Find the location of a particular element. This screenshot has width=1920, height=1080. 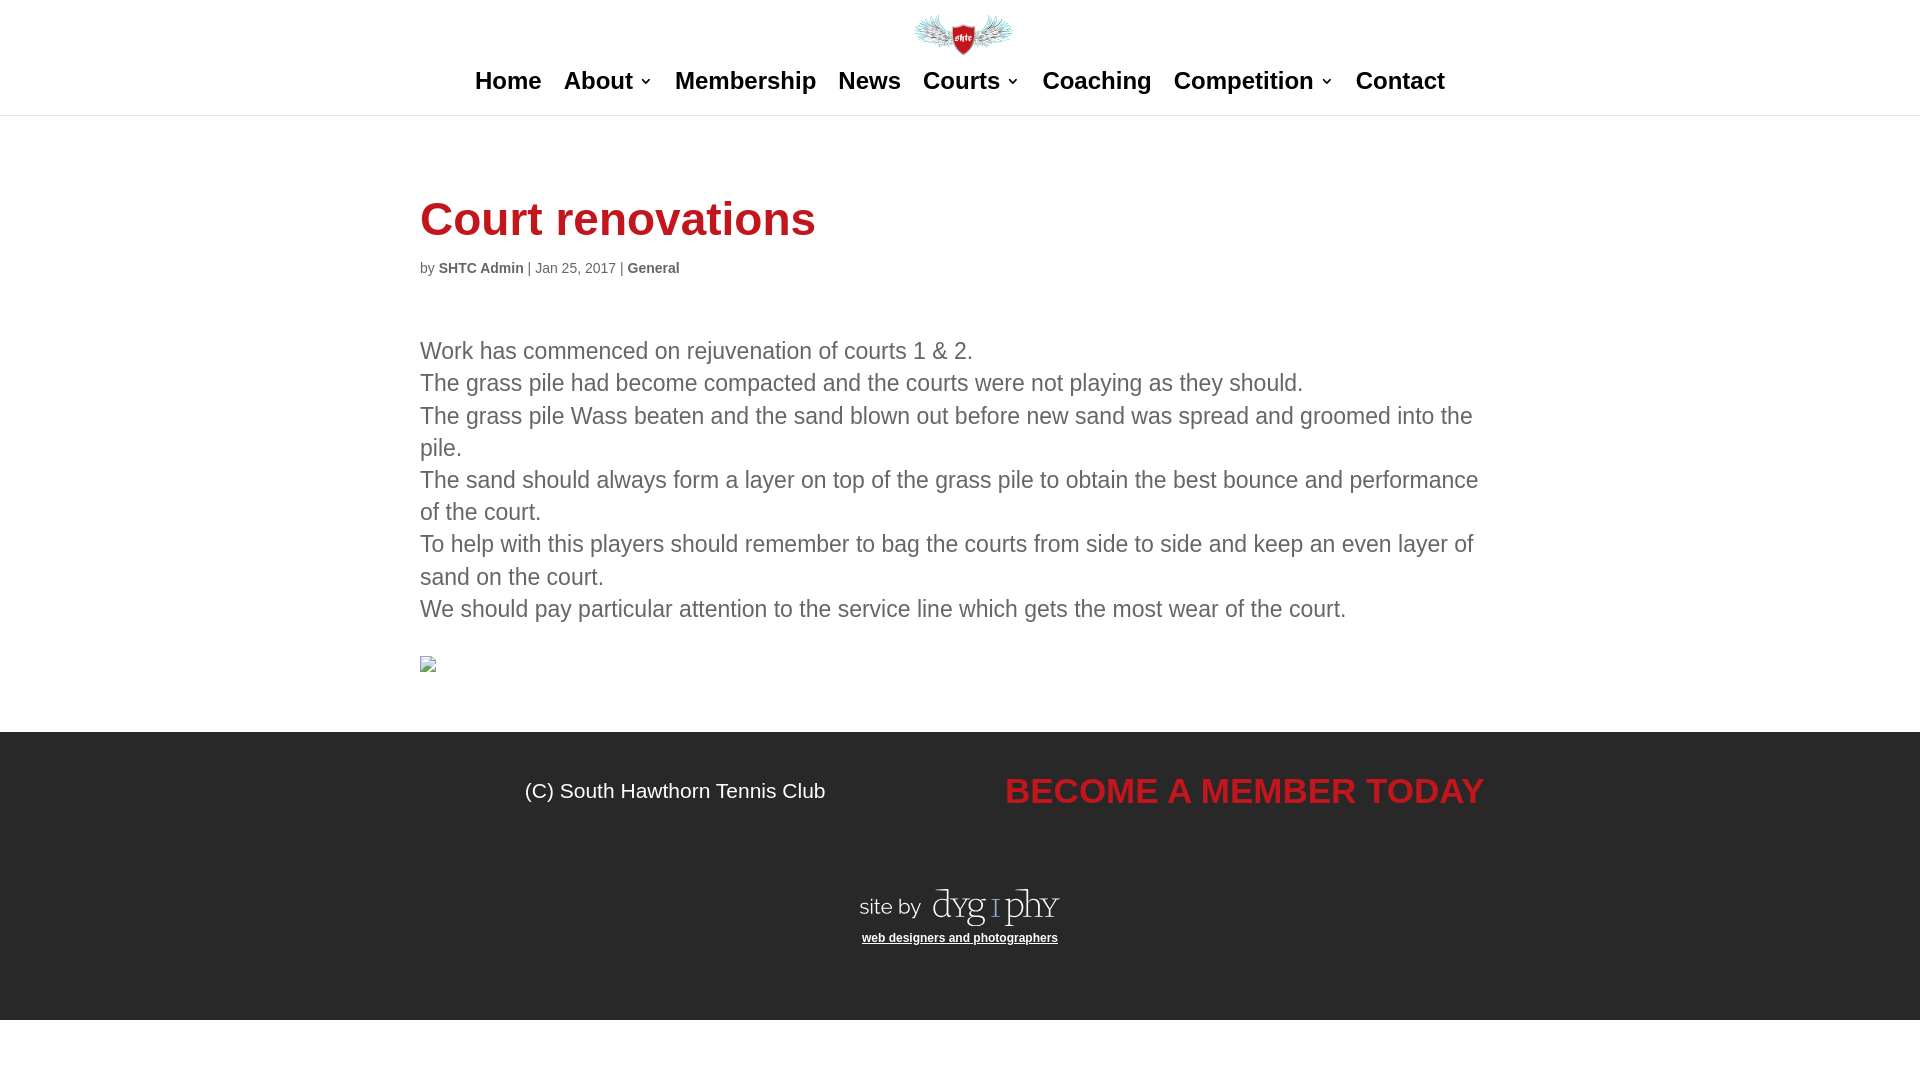

web designers and photographers is located at coordinates (960, 938).